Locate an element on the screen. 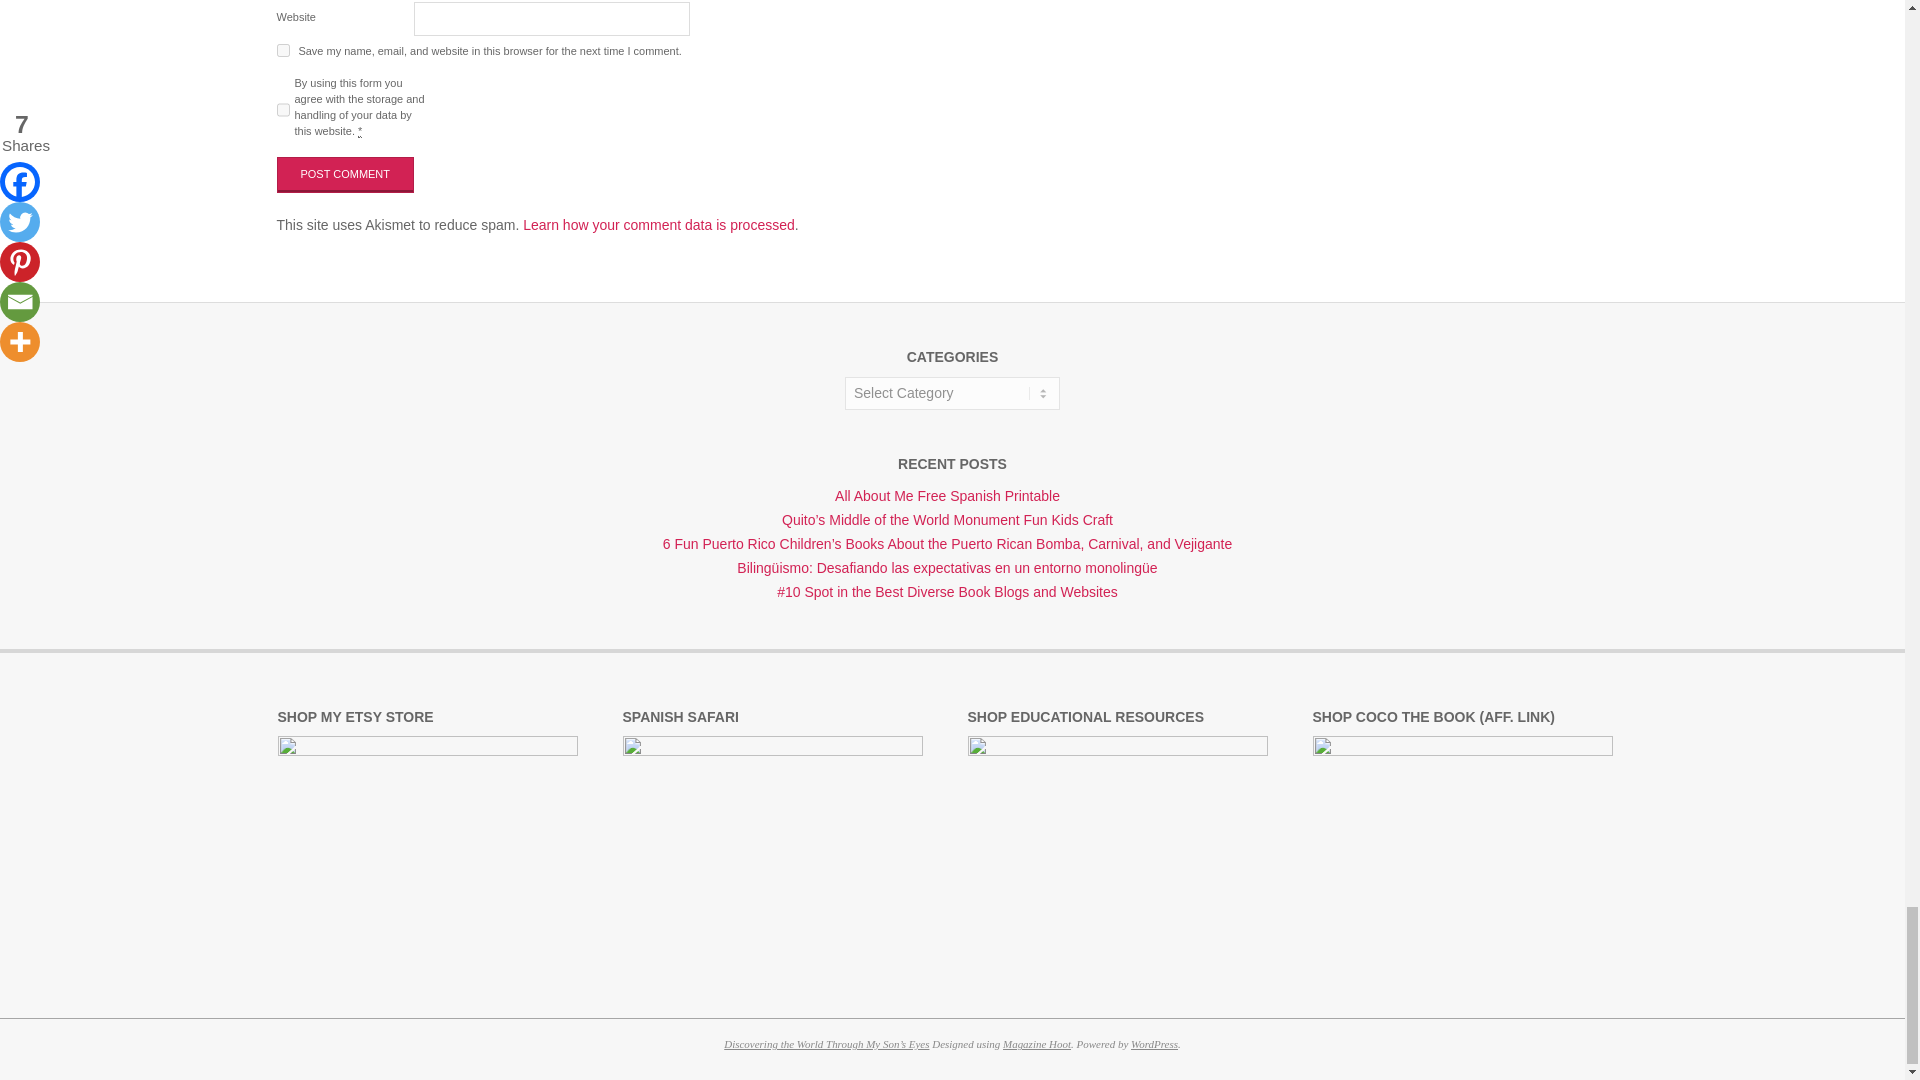 The height and width of the screenshot is (1080, 1920). Post Comment is located at coordinates (345, 174).